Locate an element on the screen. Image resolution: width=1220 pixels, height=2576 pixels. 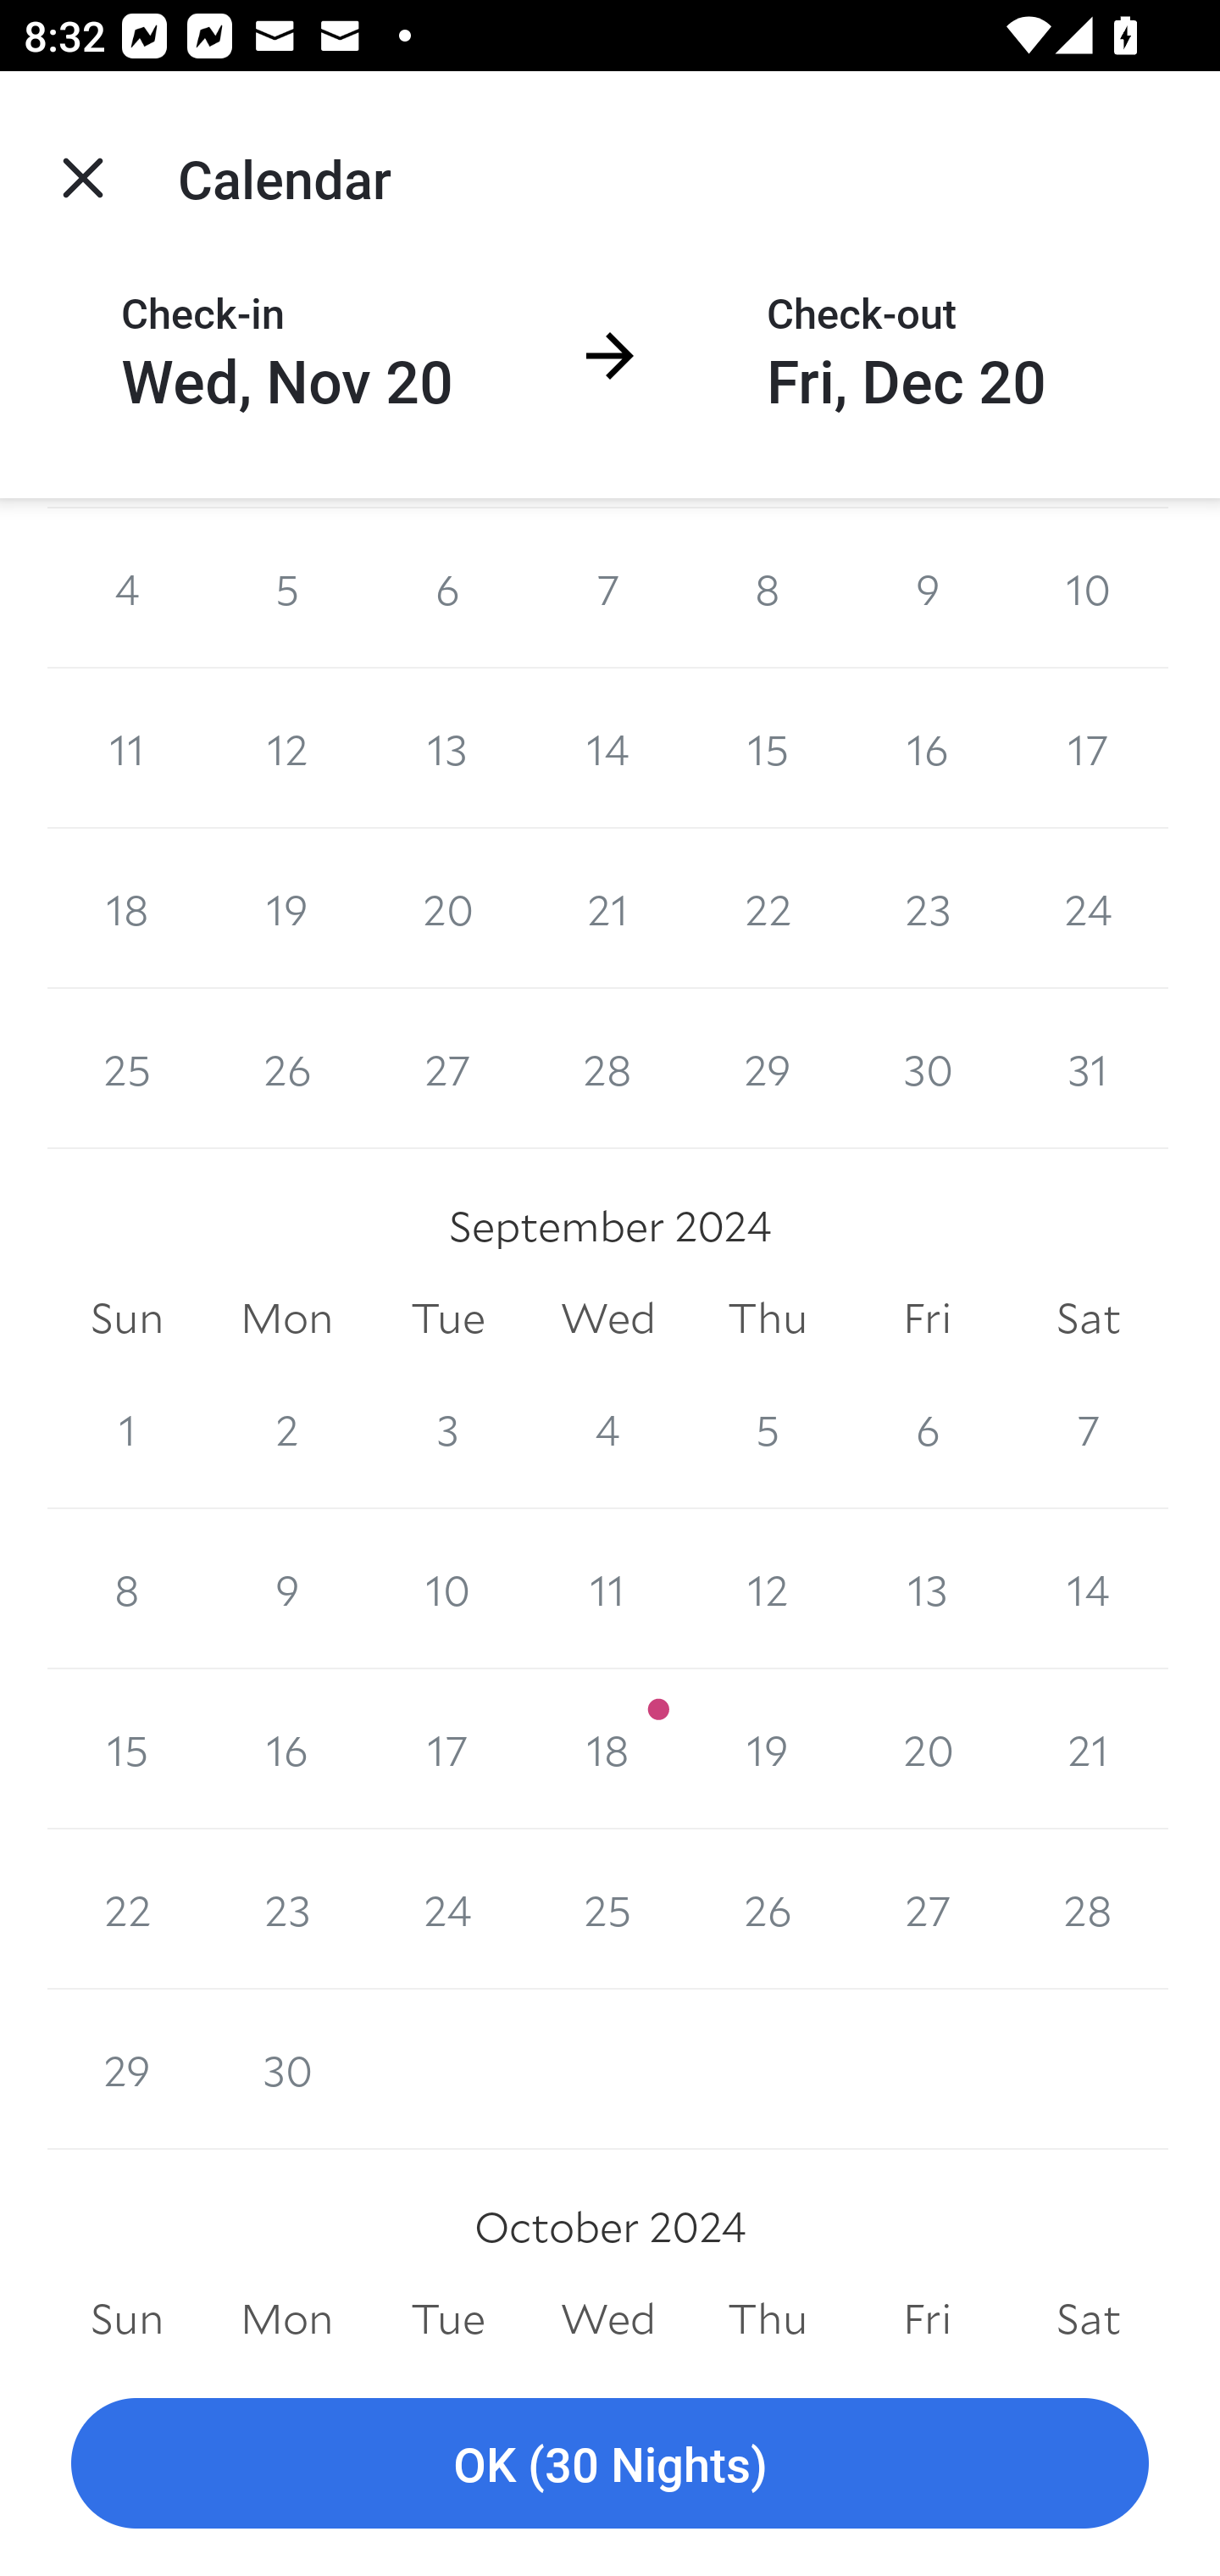
Wed is located at coordinates (608, 2318).